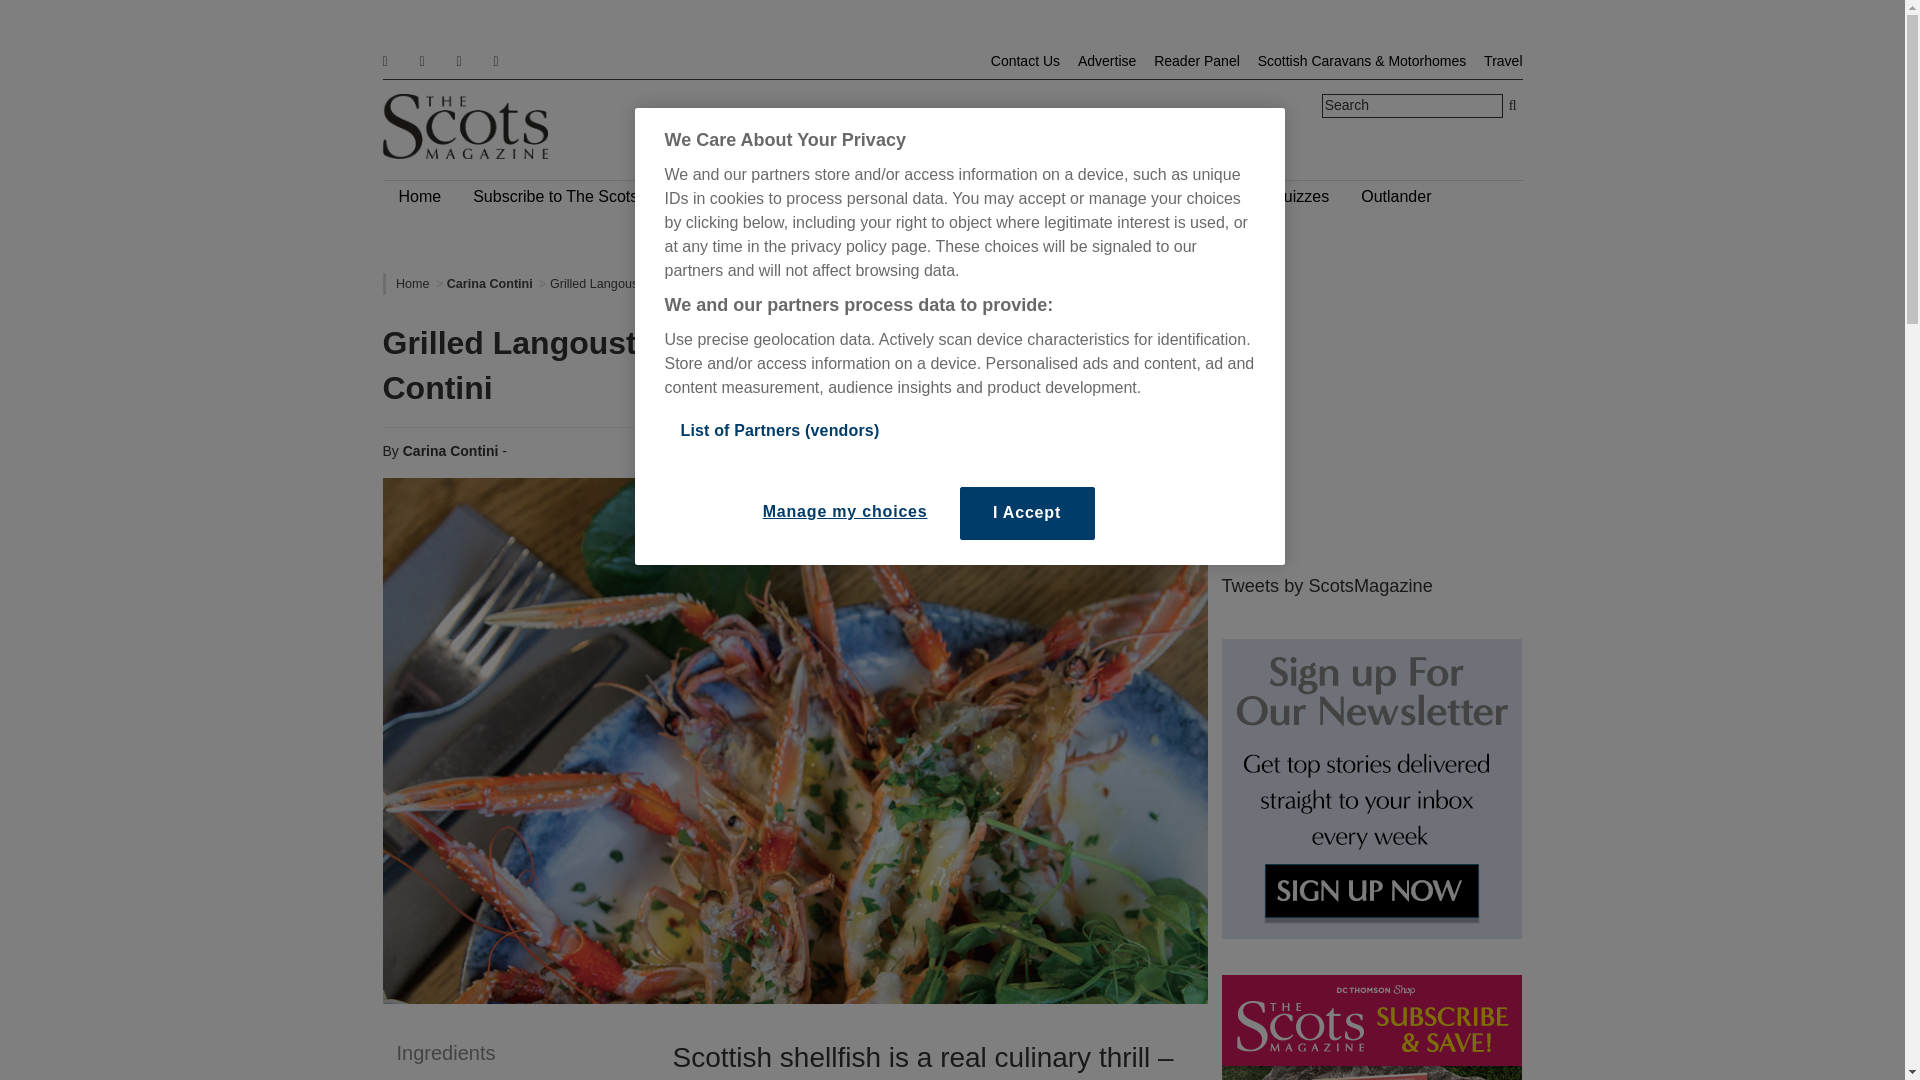  Describe the element at coordinates (490, 283) in the screenshot. I see `Carina Contini` at that location.